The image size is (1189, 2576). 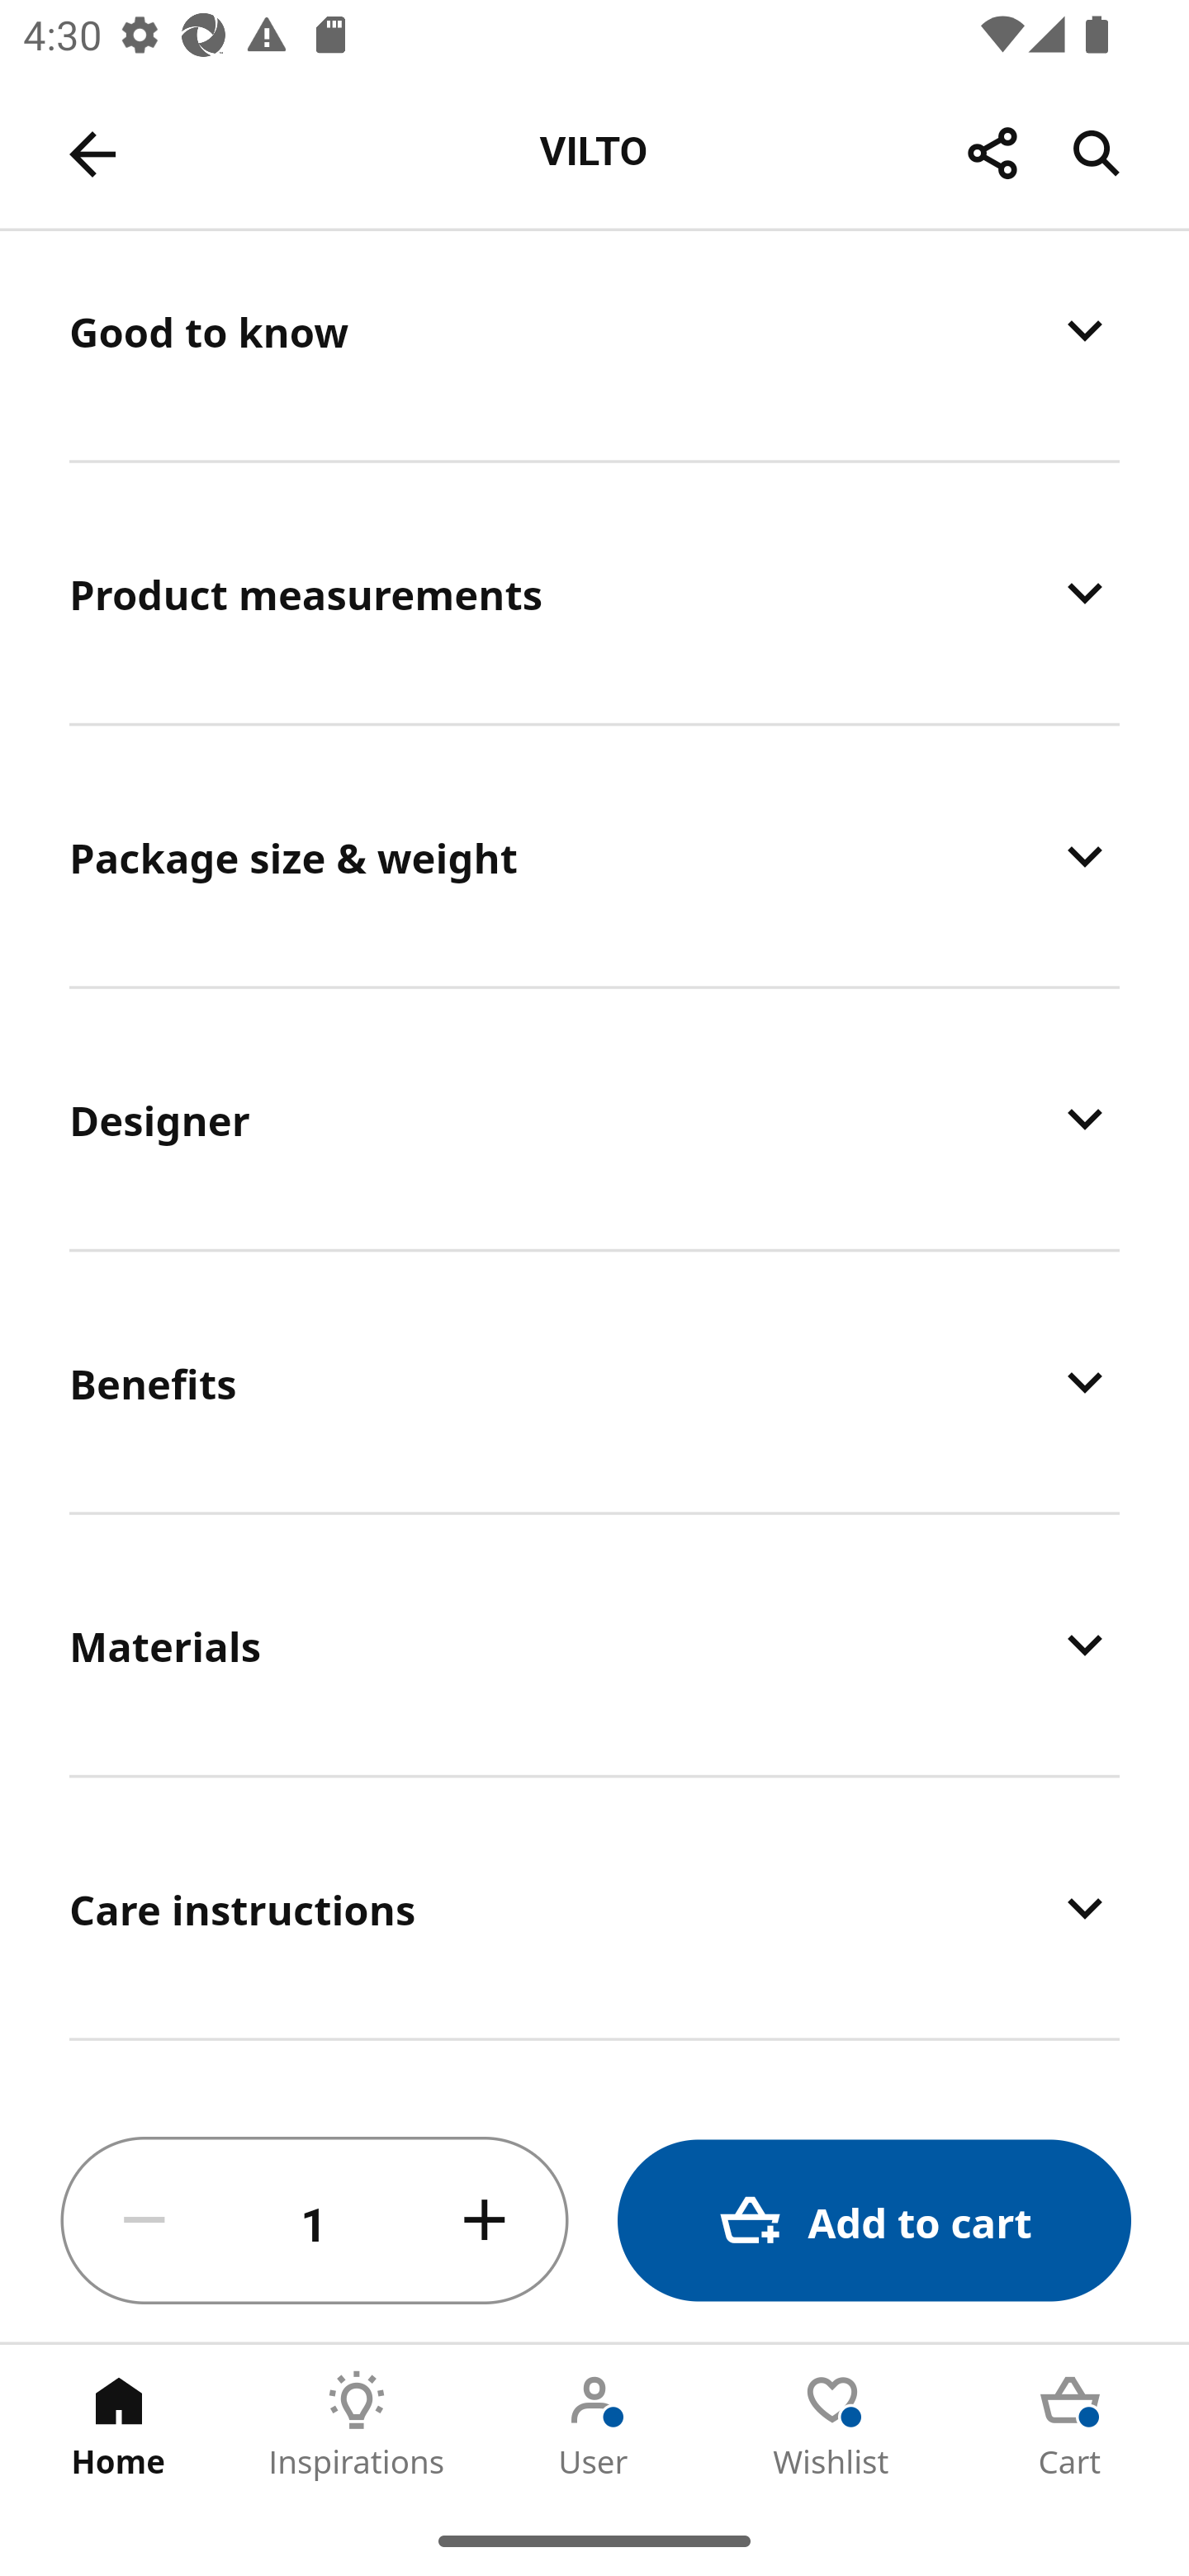 I want to click on 1, so click(x=315, y=2221).